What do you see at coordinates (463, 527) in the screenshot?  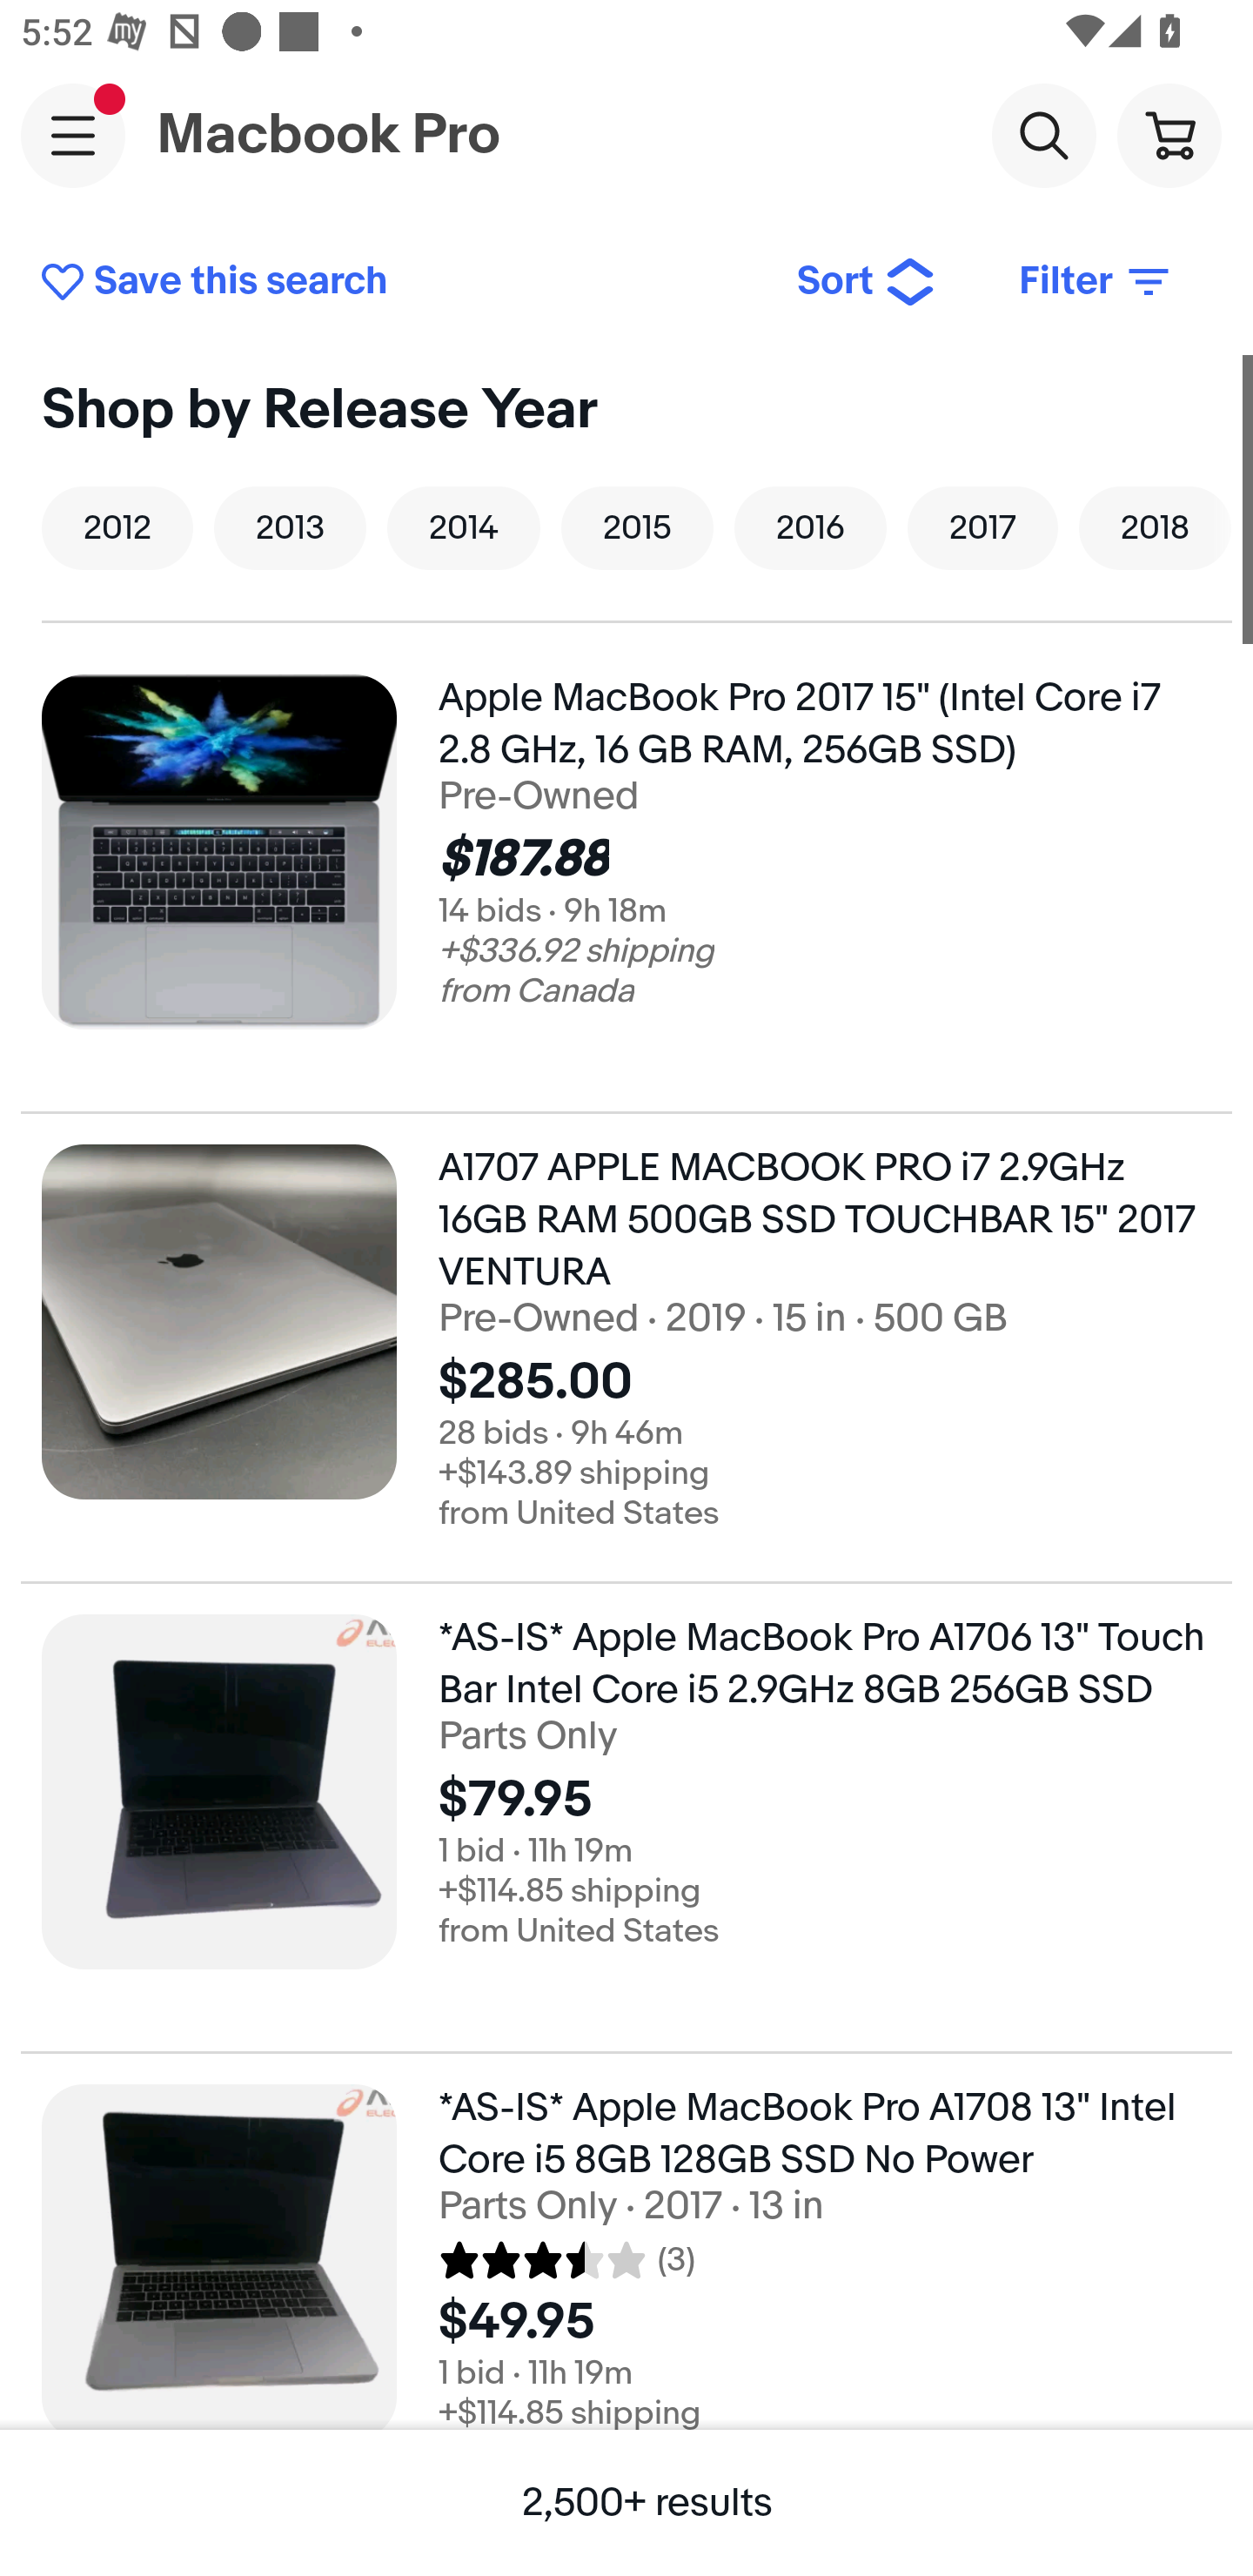 I see `2014 2014, Release Year` at bounding box center [463, 527].